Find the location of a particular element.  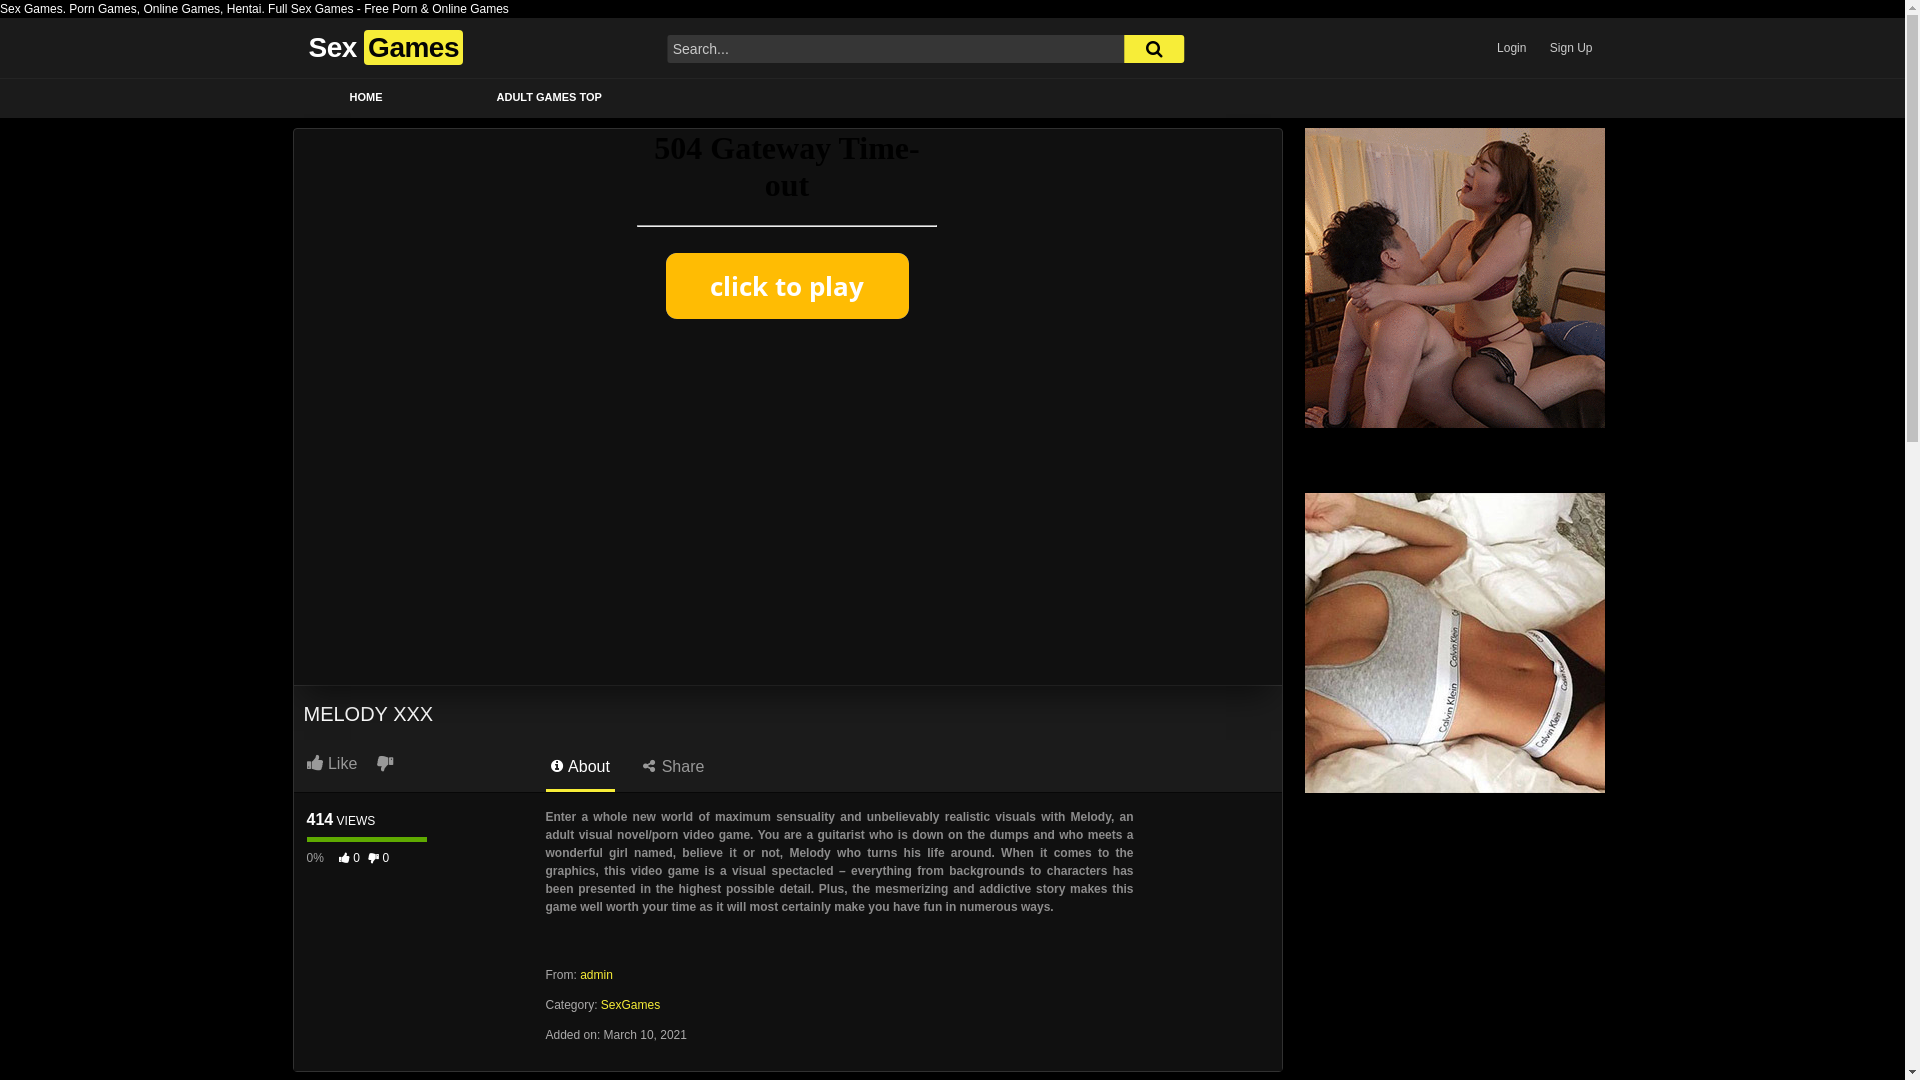

SexGames is located at coordinates (630, 1005).